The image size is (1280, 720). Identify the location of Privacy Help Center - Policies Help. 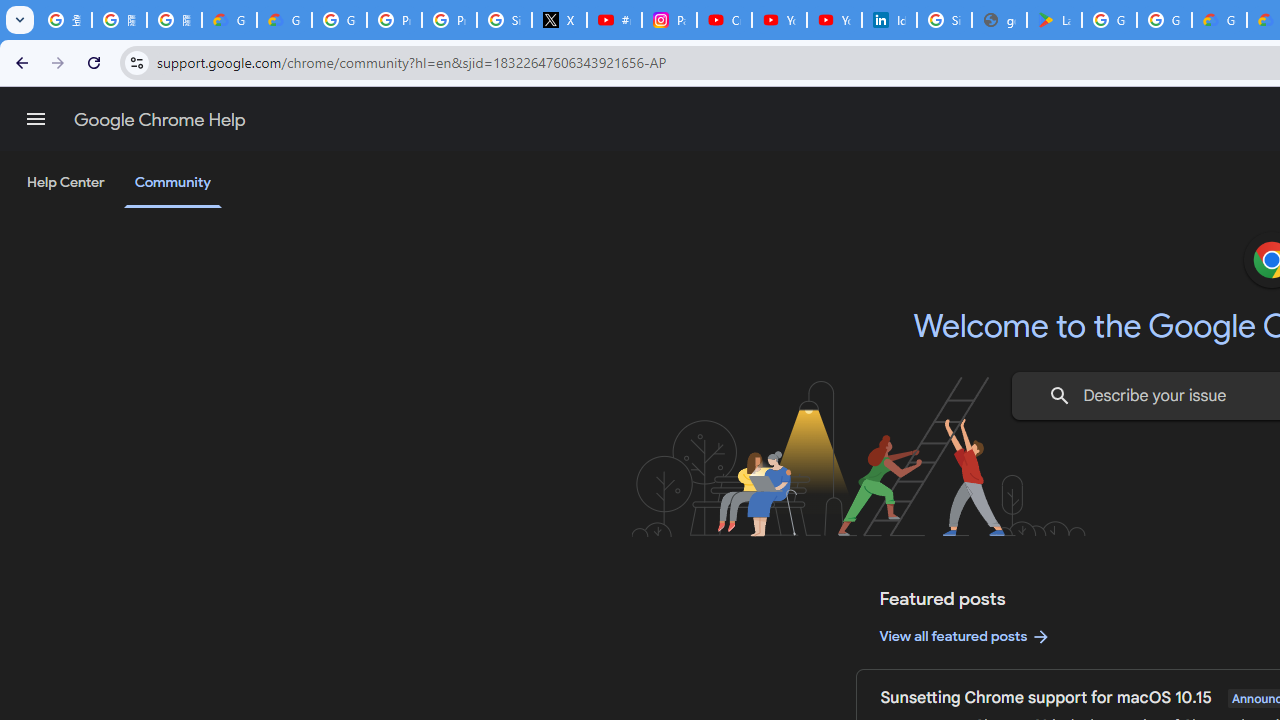
(394, 20).